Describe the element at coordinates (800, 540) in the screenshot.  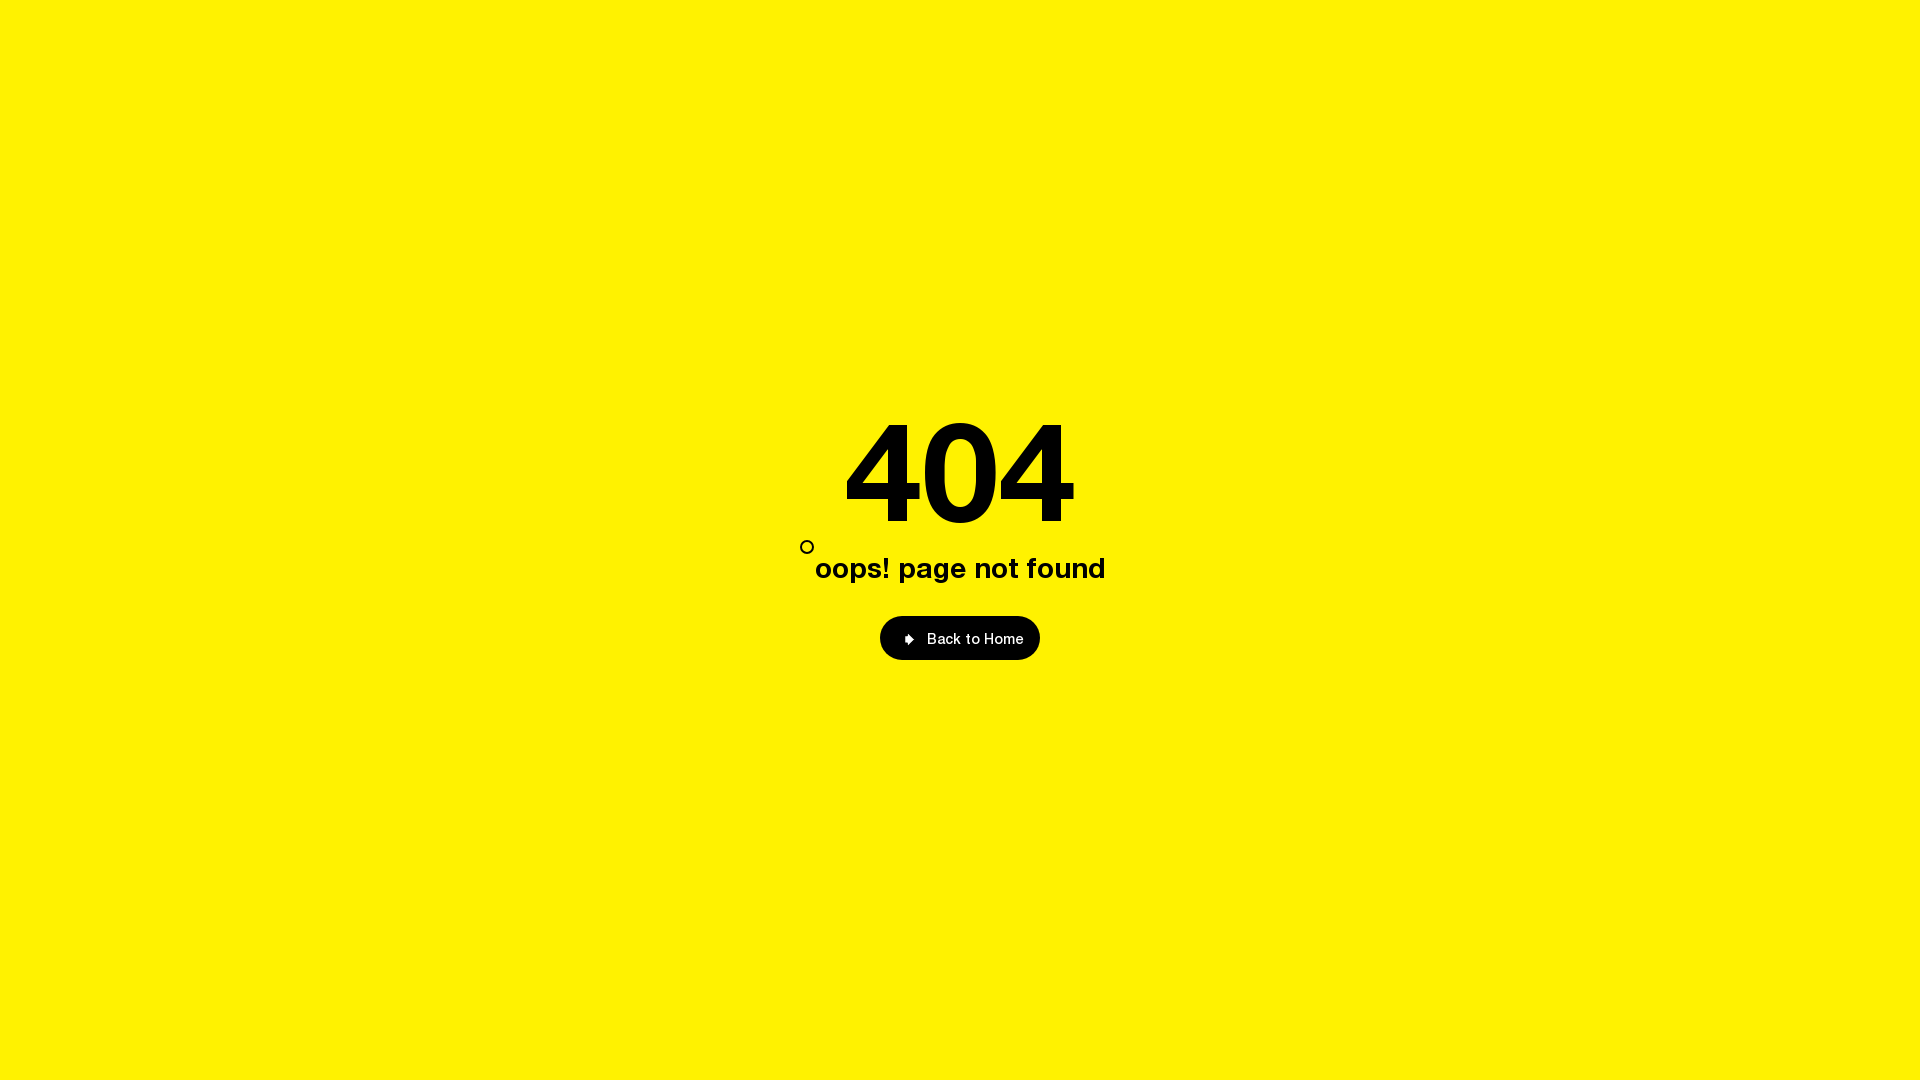
I see `Skip to main content` at that location.